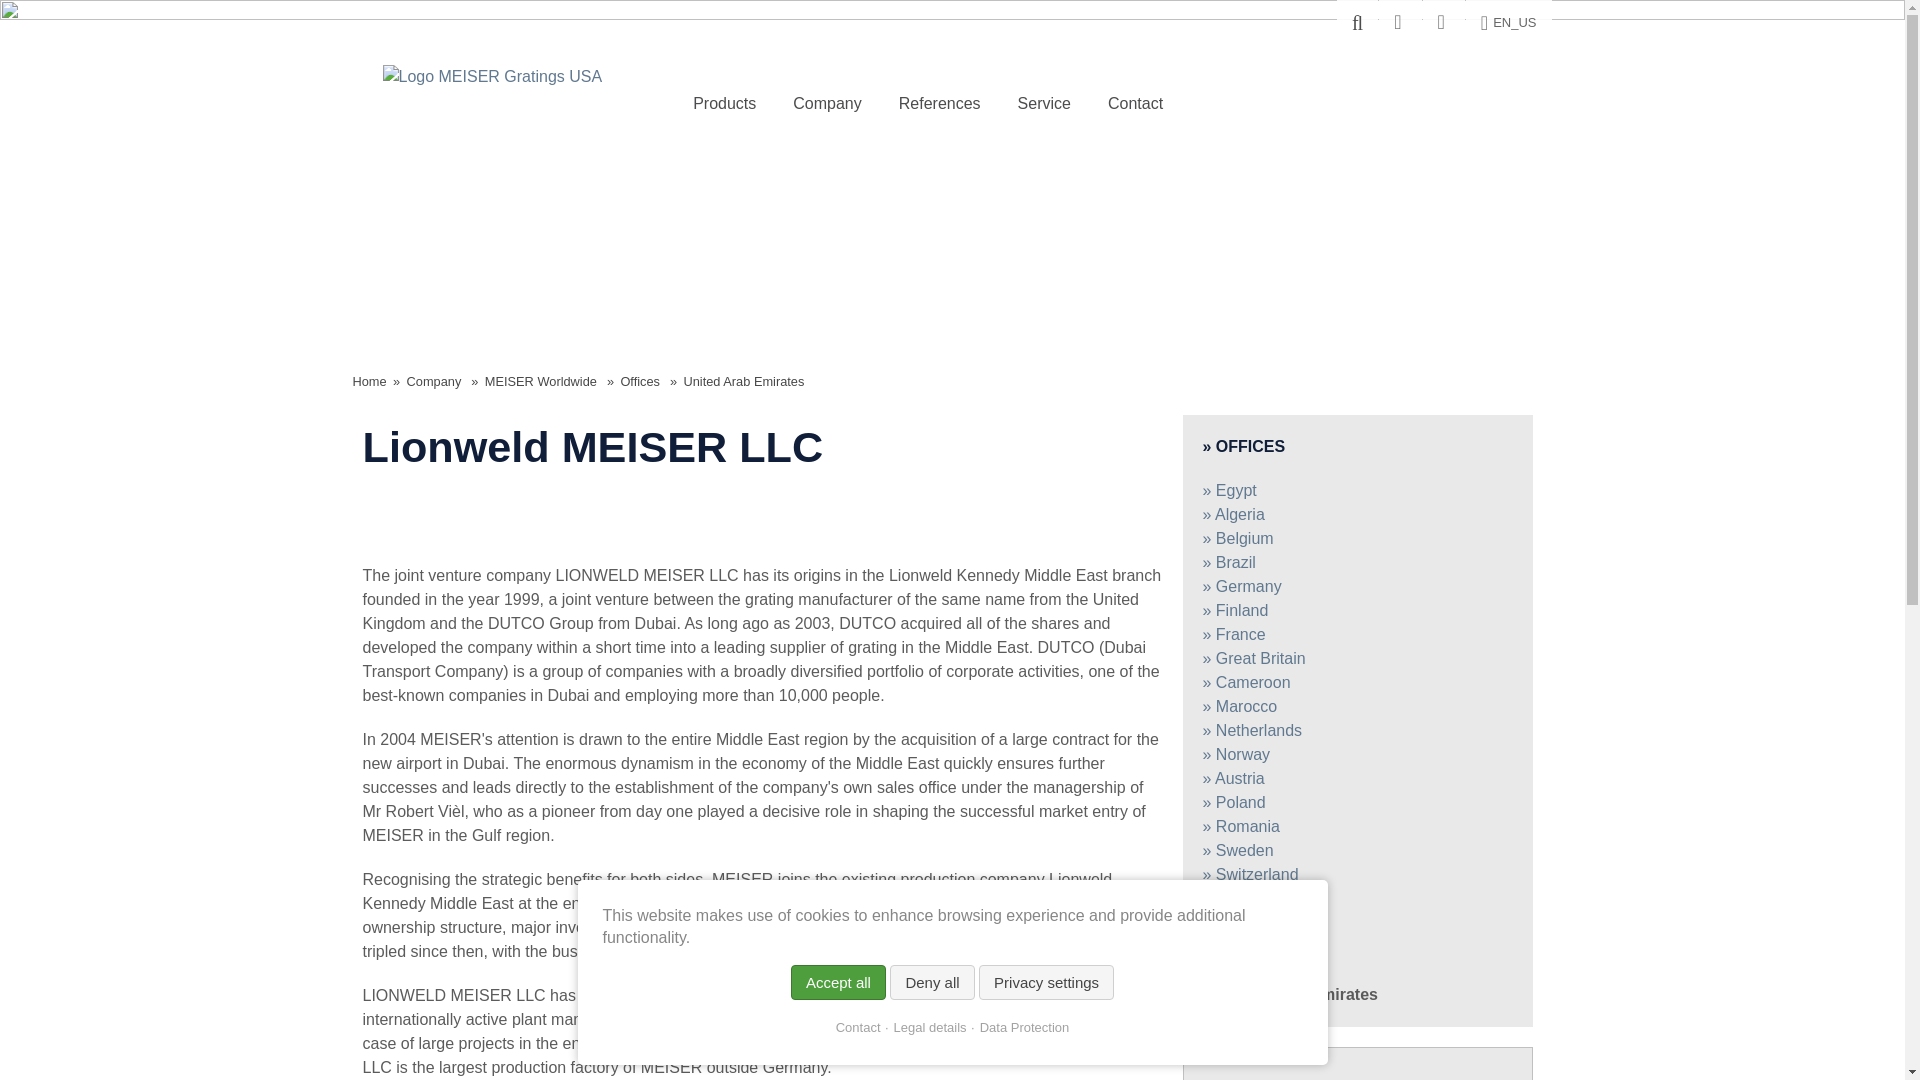  Describe the element at coordinates (1444, 24) in the screenshot. I see `Download Center` at that location.